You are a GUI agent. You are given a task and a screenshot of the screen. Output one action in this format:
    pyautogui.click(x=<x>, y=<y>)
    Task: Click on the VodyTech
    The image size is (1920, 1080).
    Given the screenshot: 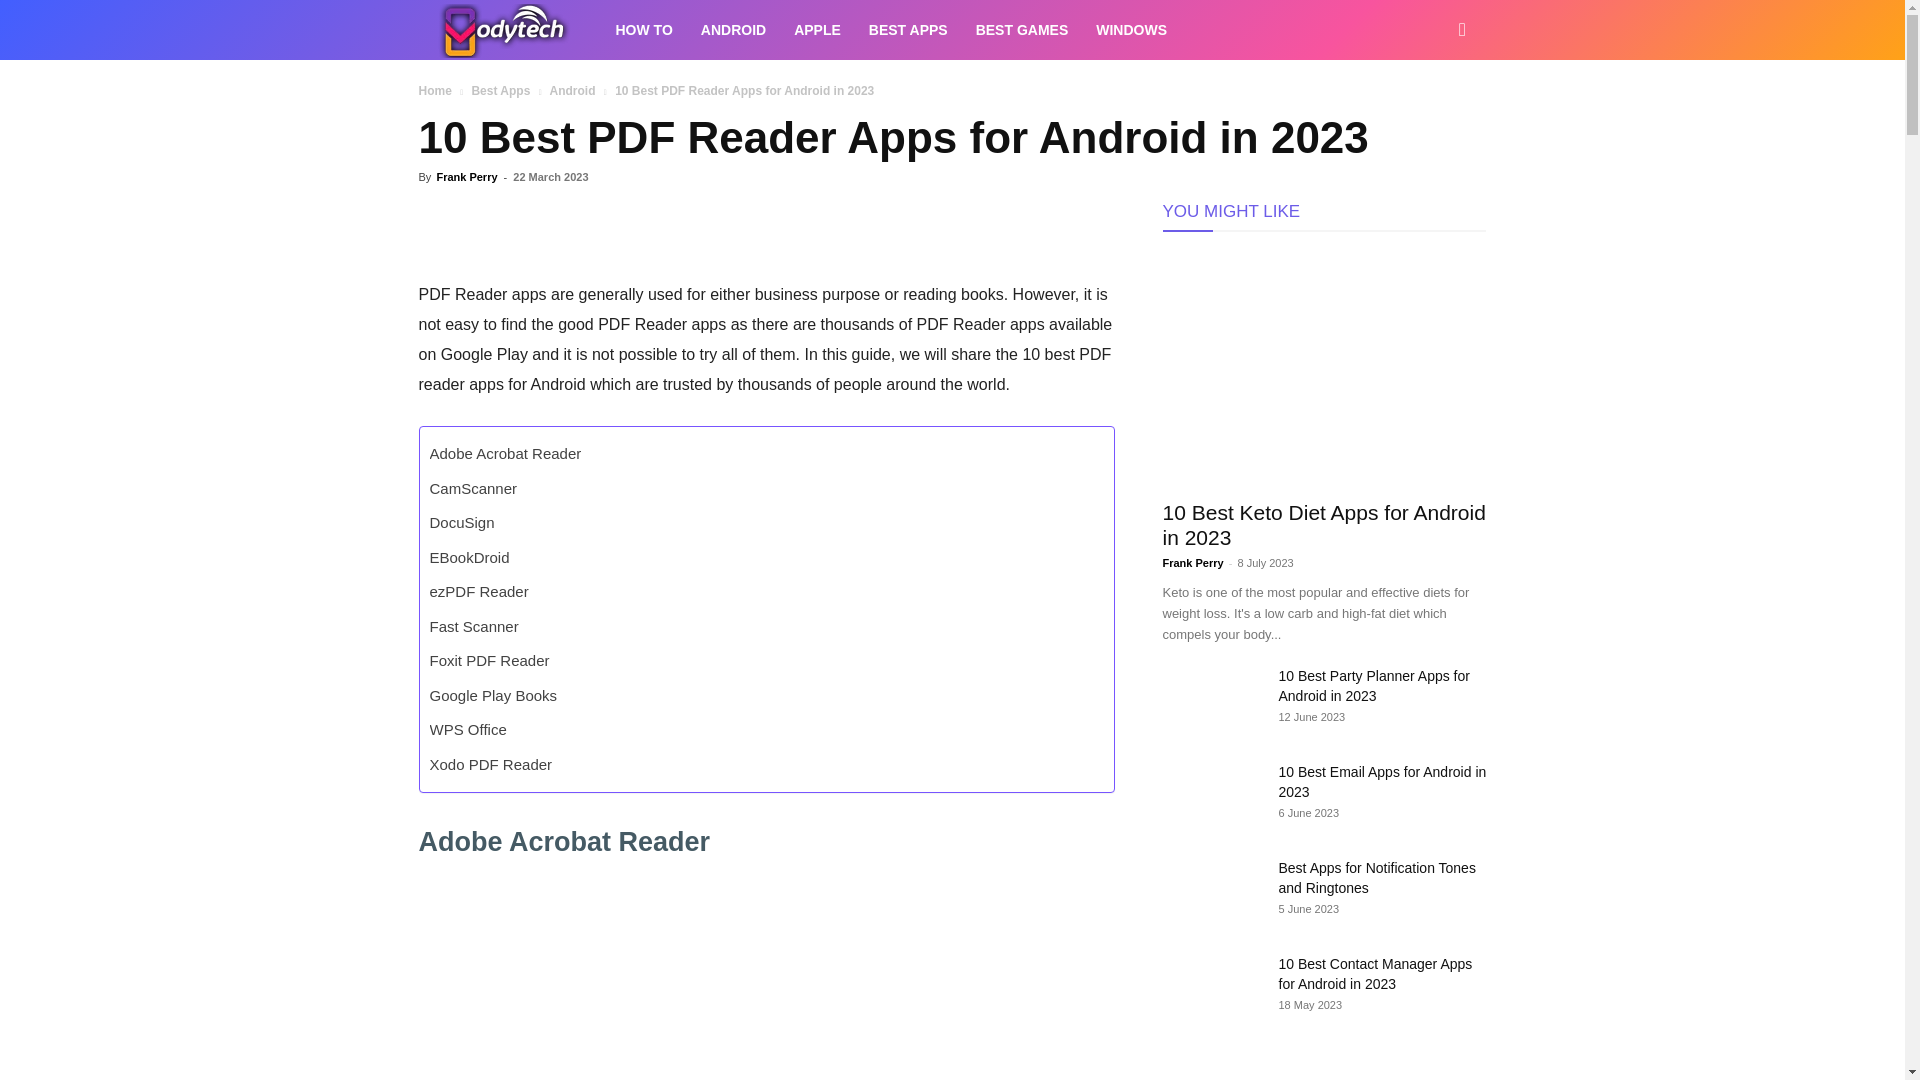 What is the action you would take?
    pyautogui.click(x=509, y=30)
    